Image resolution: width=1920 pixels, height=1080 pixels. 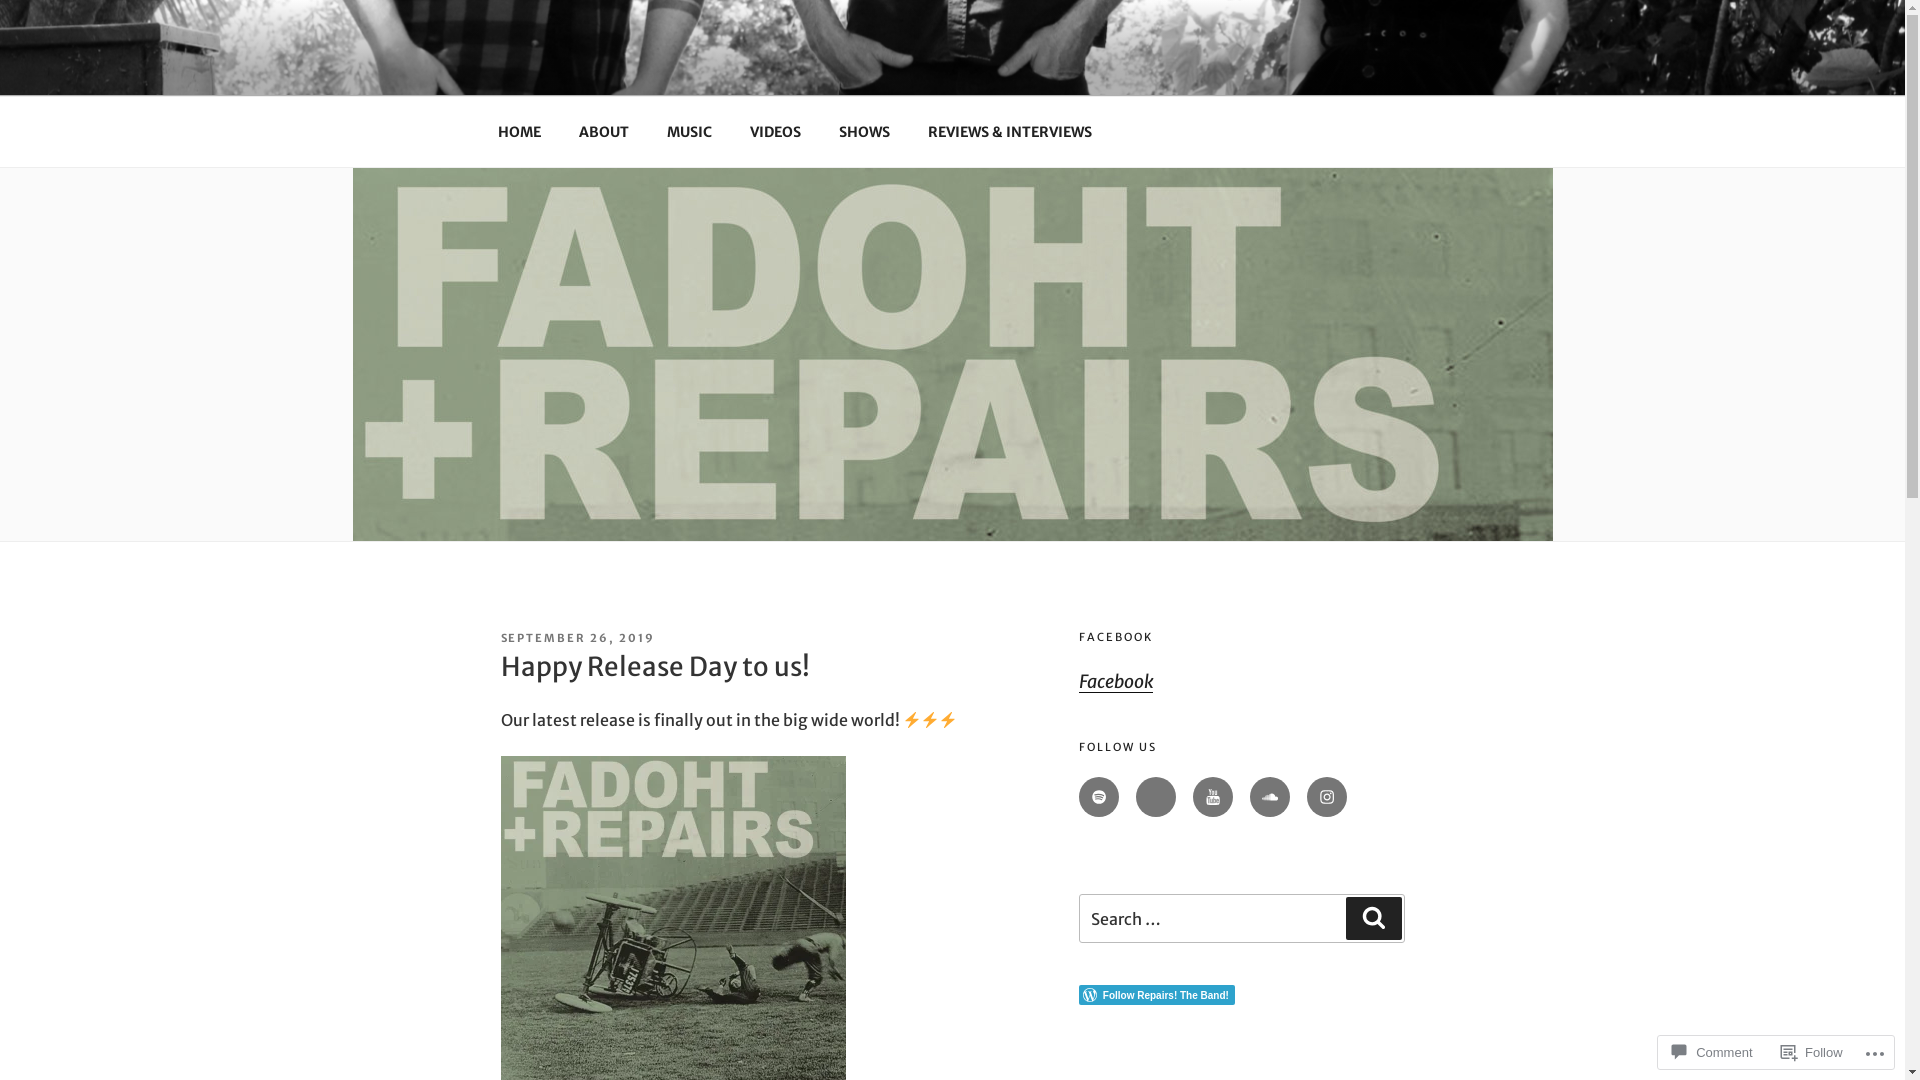 I want to click on MUSIC, so click(x=690, y=132).